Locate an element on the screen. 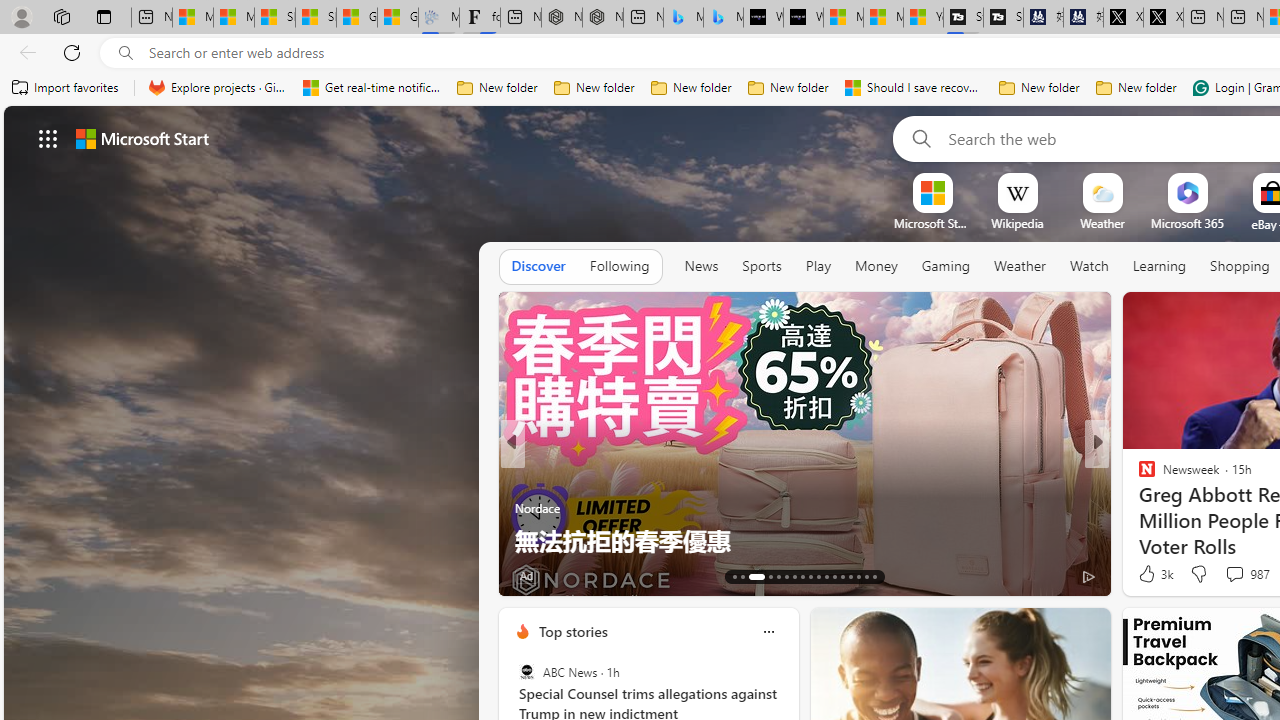 The width and height of the screenshot is (1280, 720). Newsweek is located at coordinates (1138, 476).